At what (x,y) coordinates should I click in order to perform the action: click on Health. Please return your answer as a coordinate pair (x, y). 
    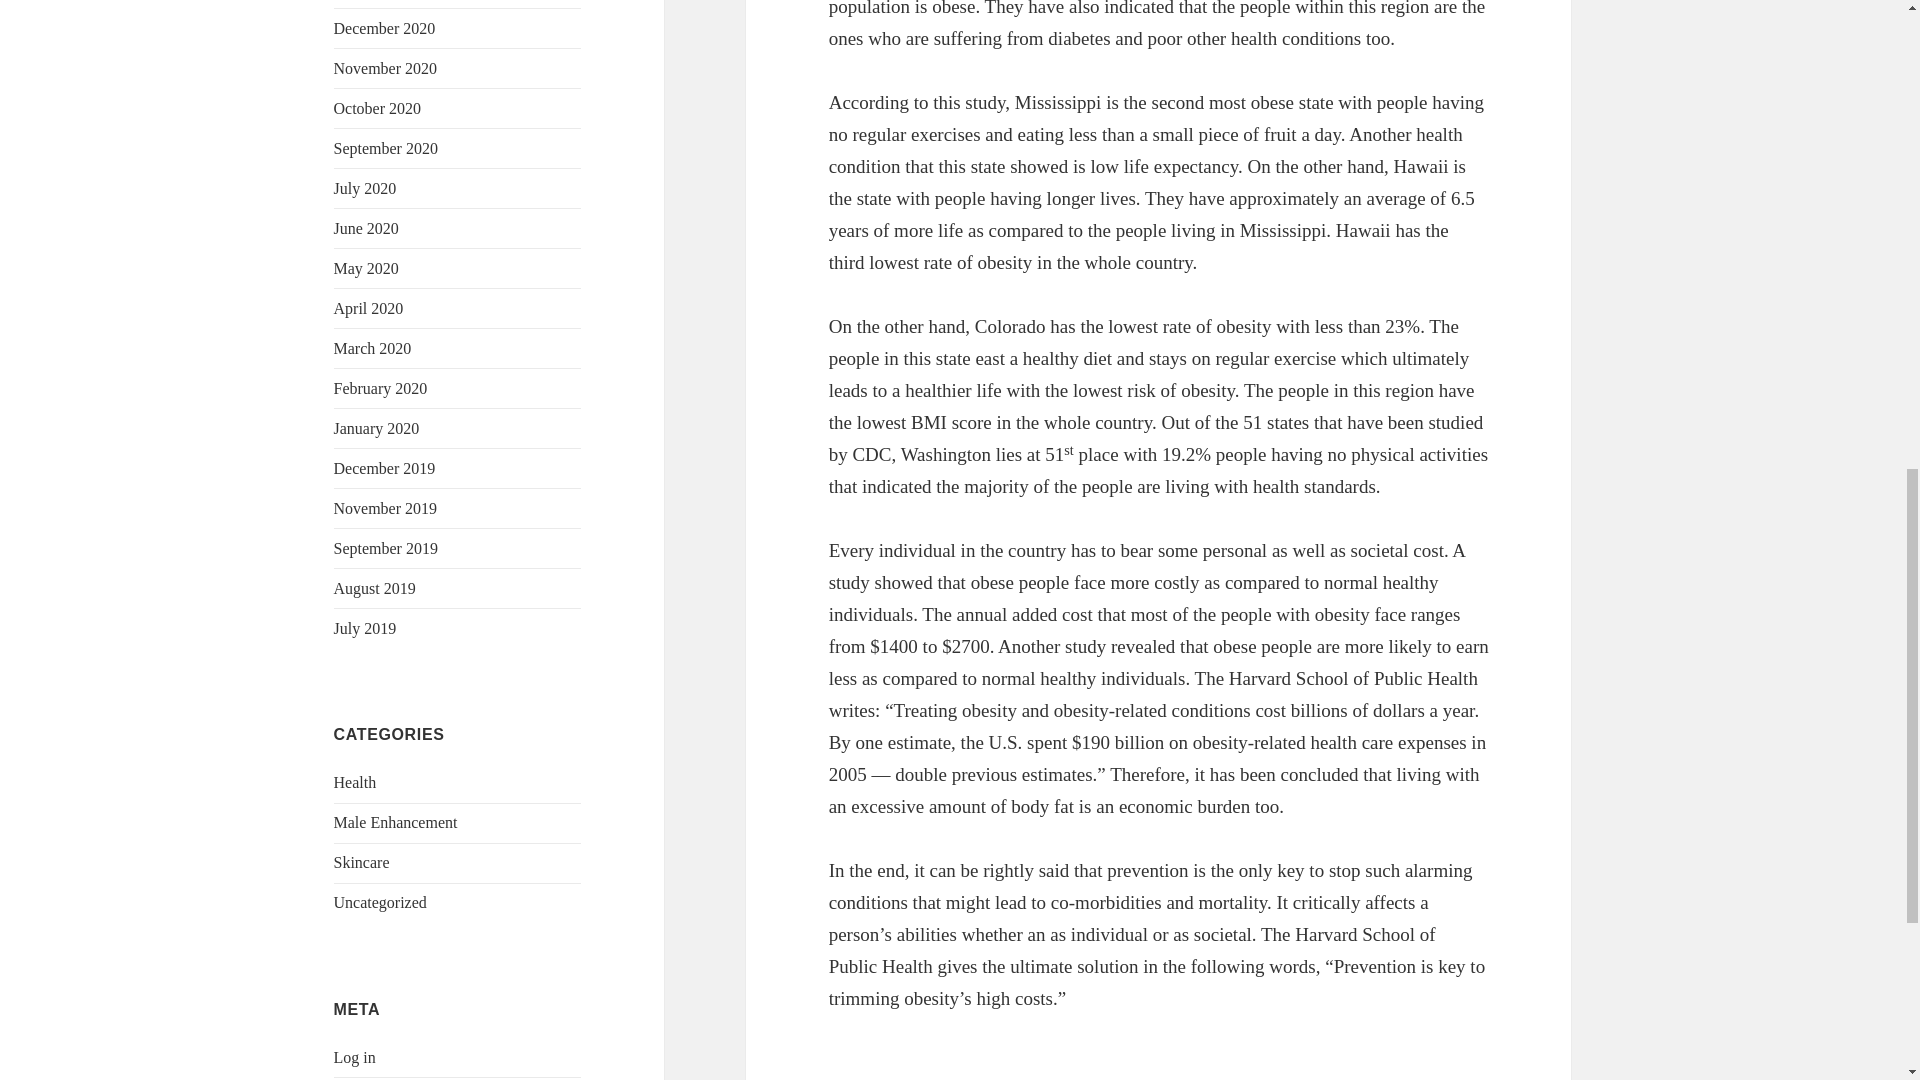
    Looking at the image, I should click on (355, 782).